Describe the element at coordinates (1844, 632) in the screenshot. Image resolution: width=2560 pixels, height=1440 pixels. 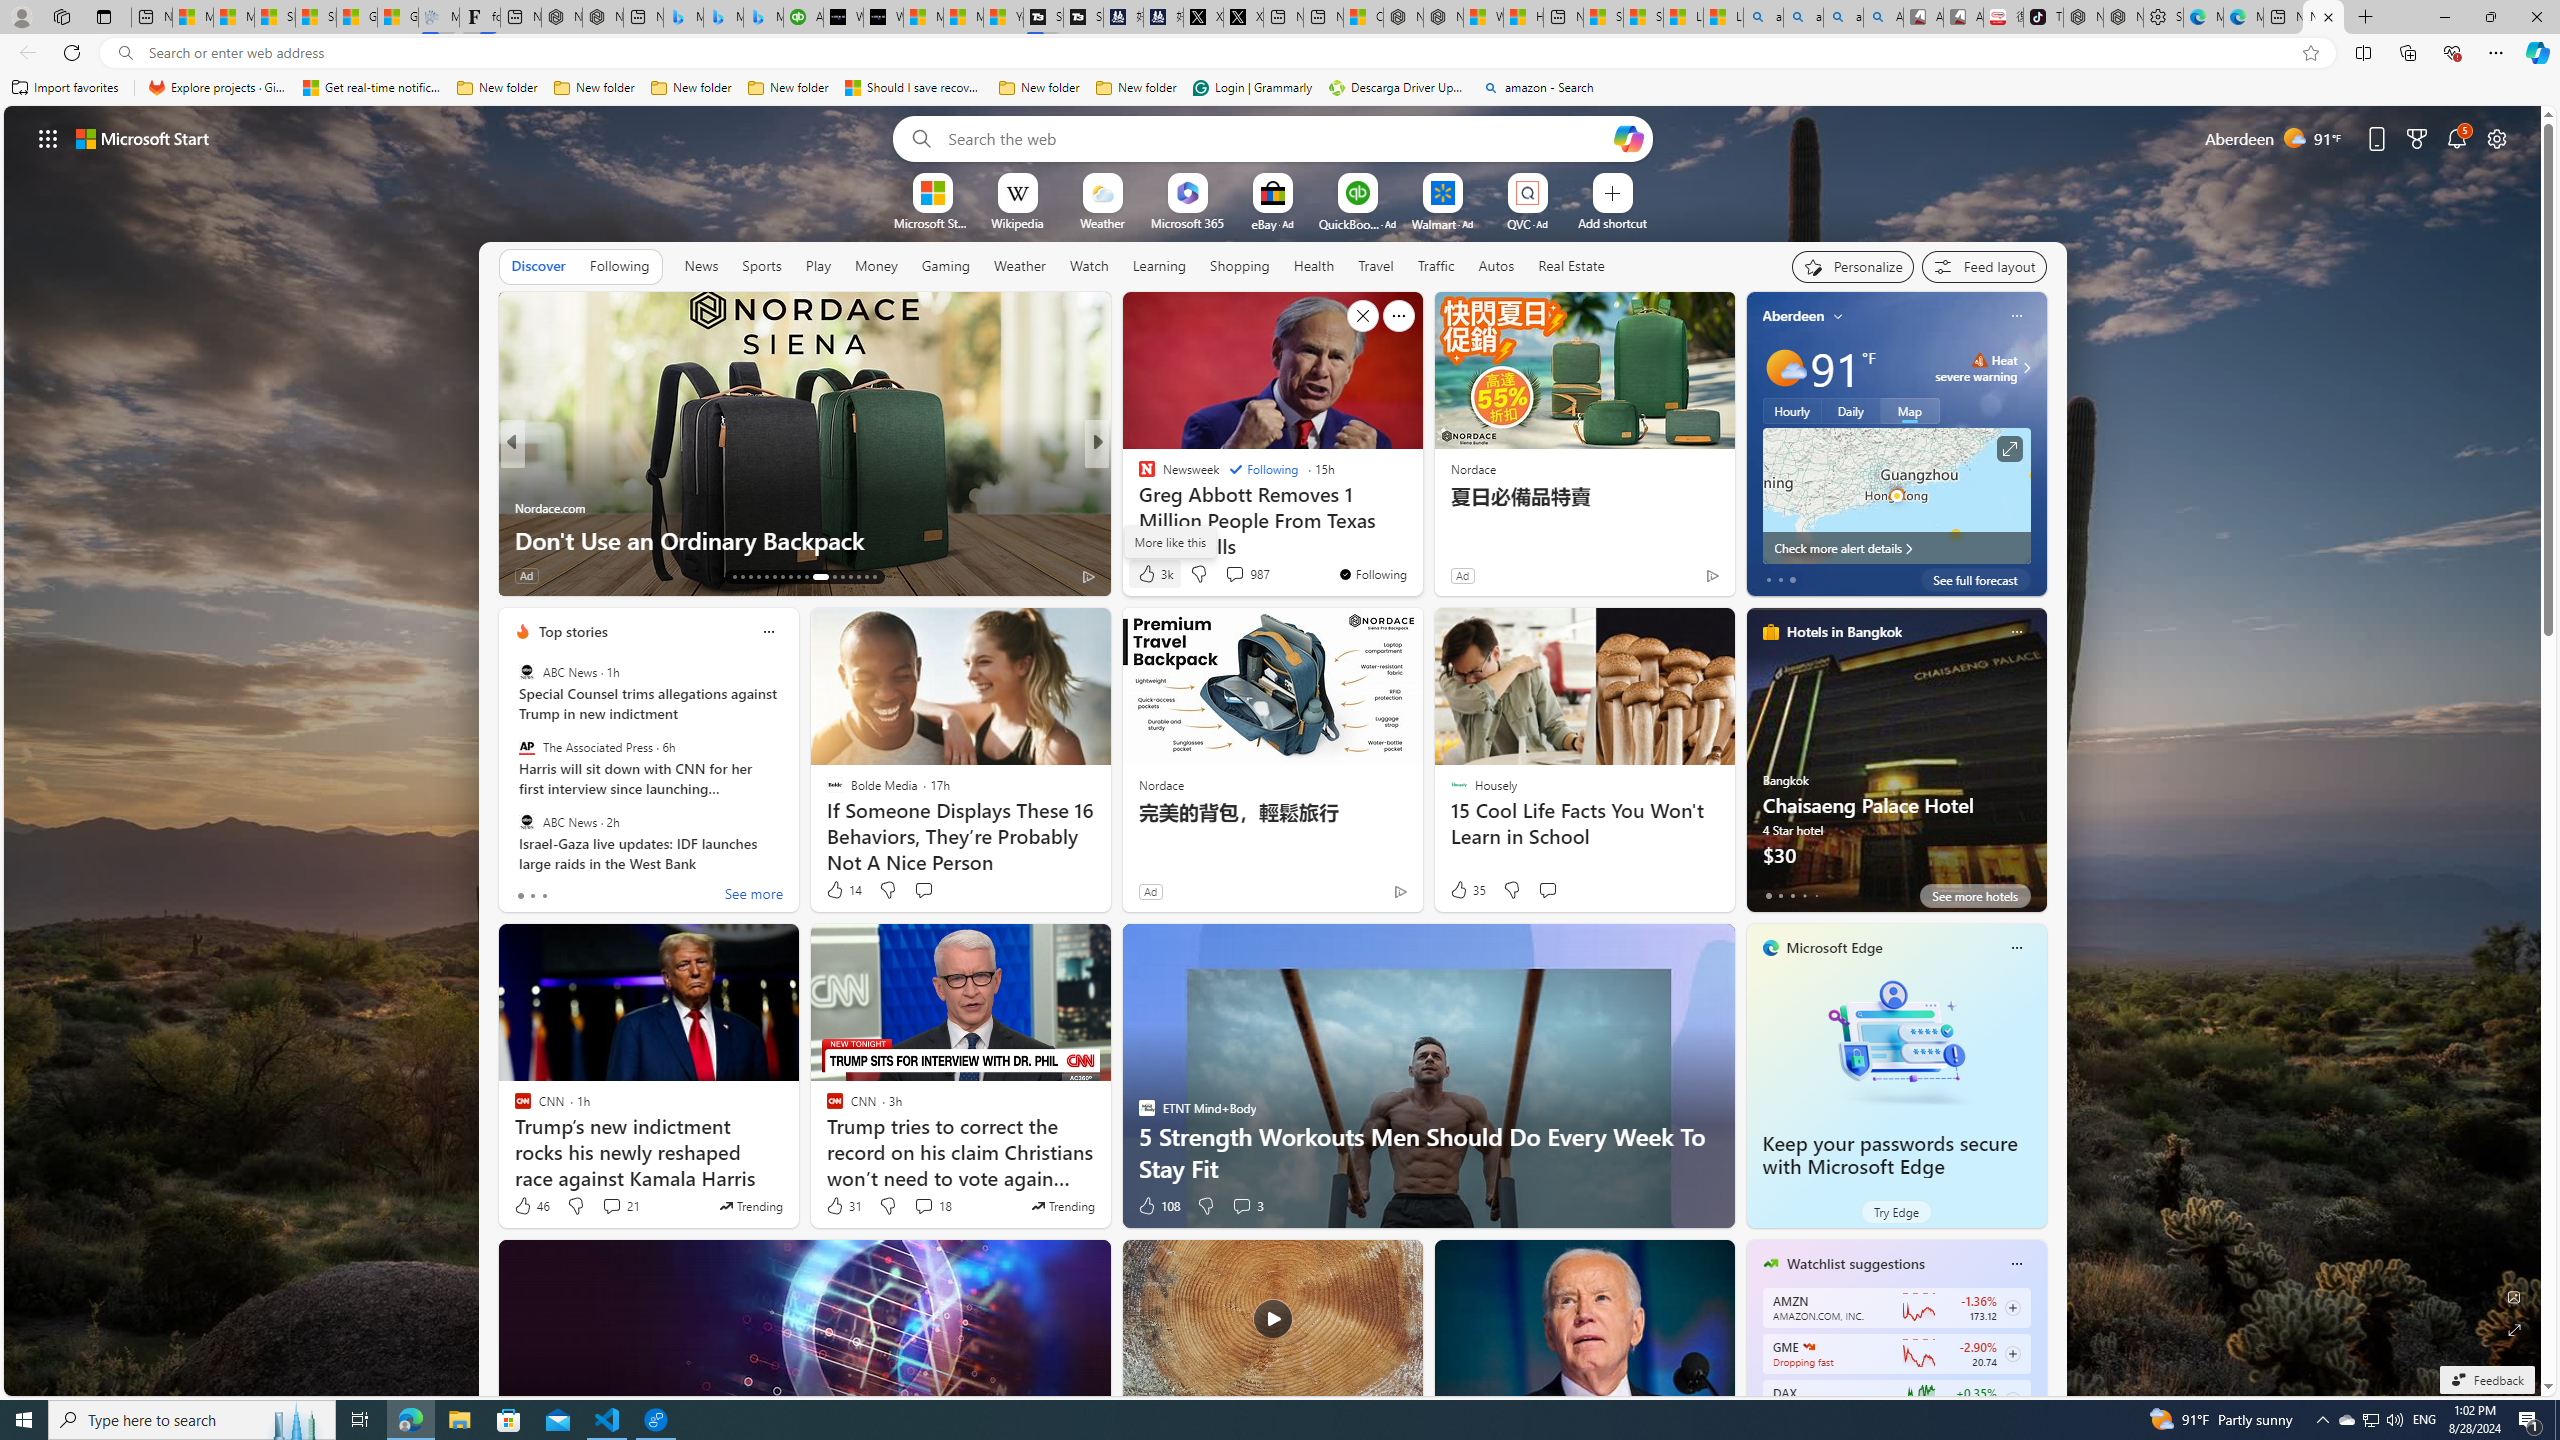
I see `Hotels in Bangkok` at that location.